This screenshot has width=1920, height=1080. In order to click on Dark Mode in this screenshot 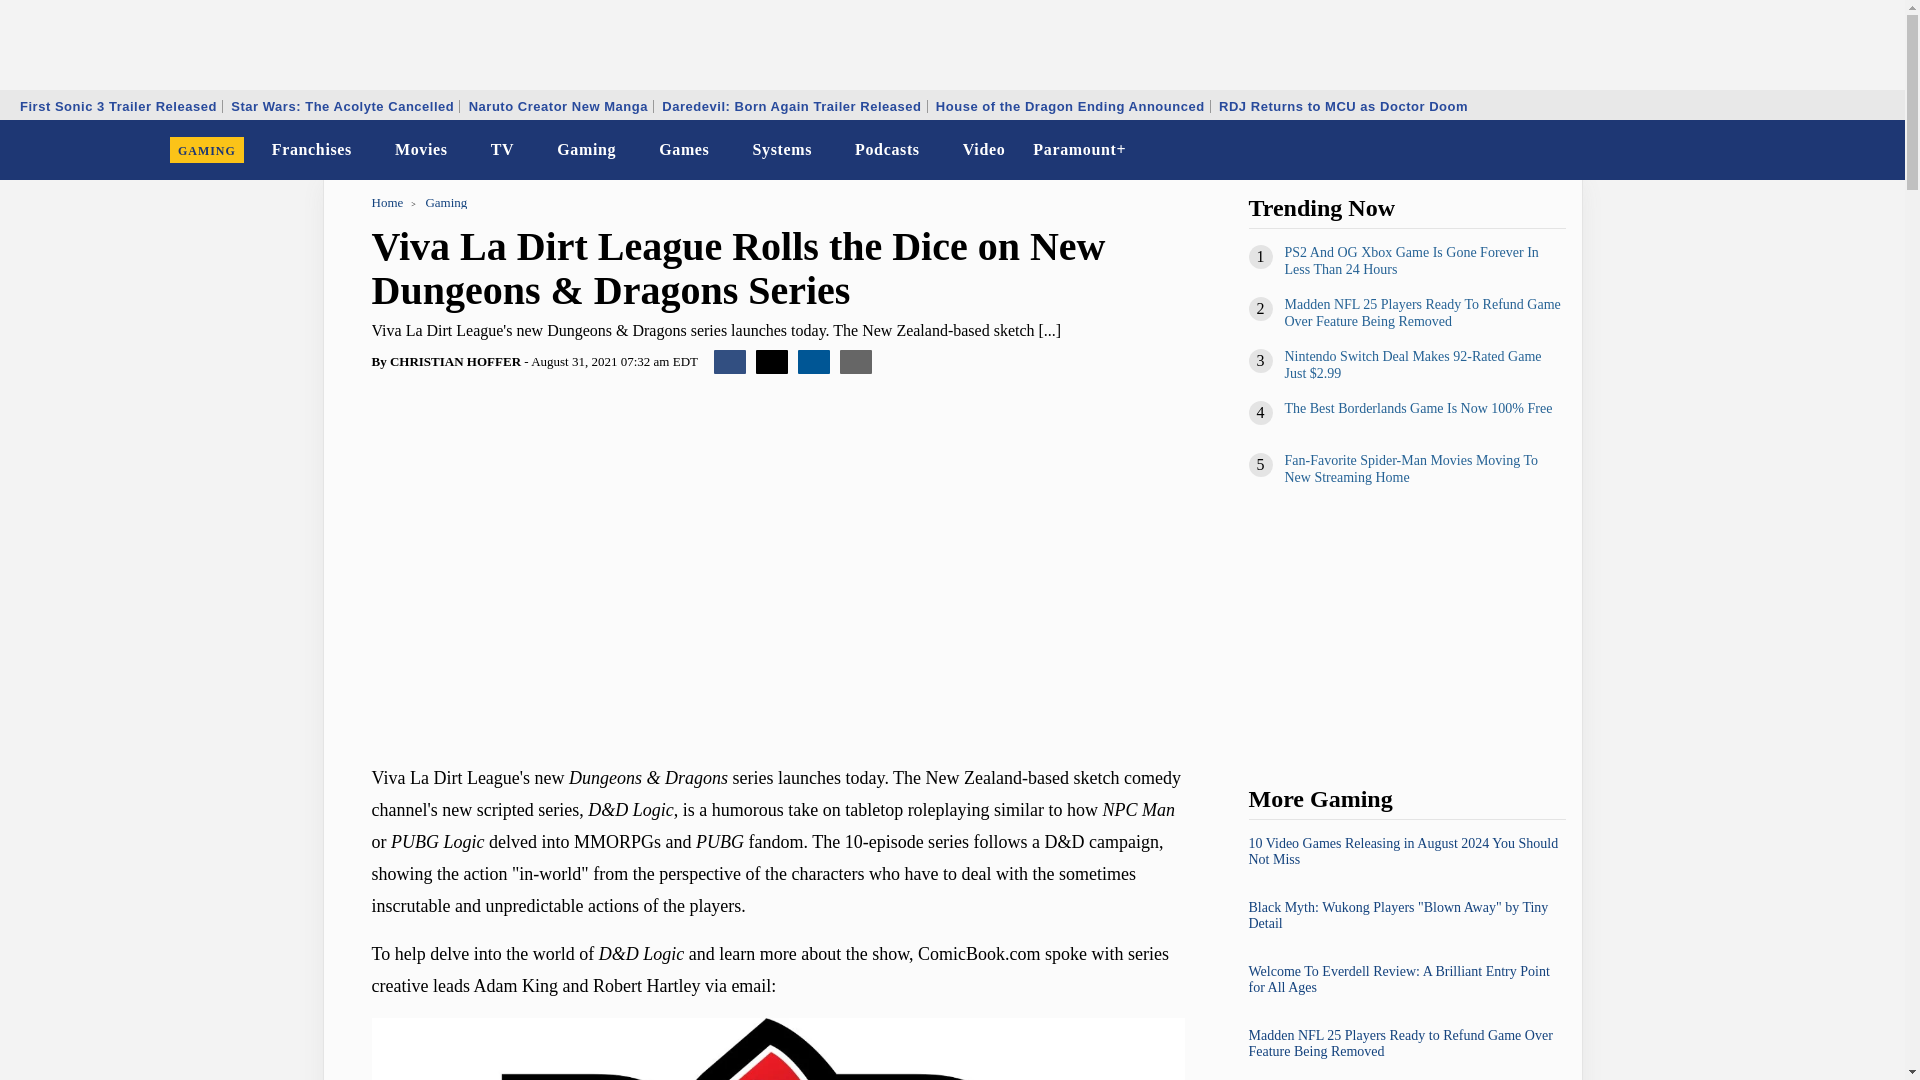, I will do `click(1838, 150)`.